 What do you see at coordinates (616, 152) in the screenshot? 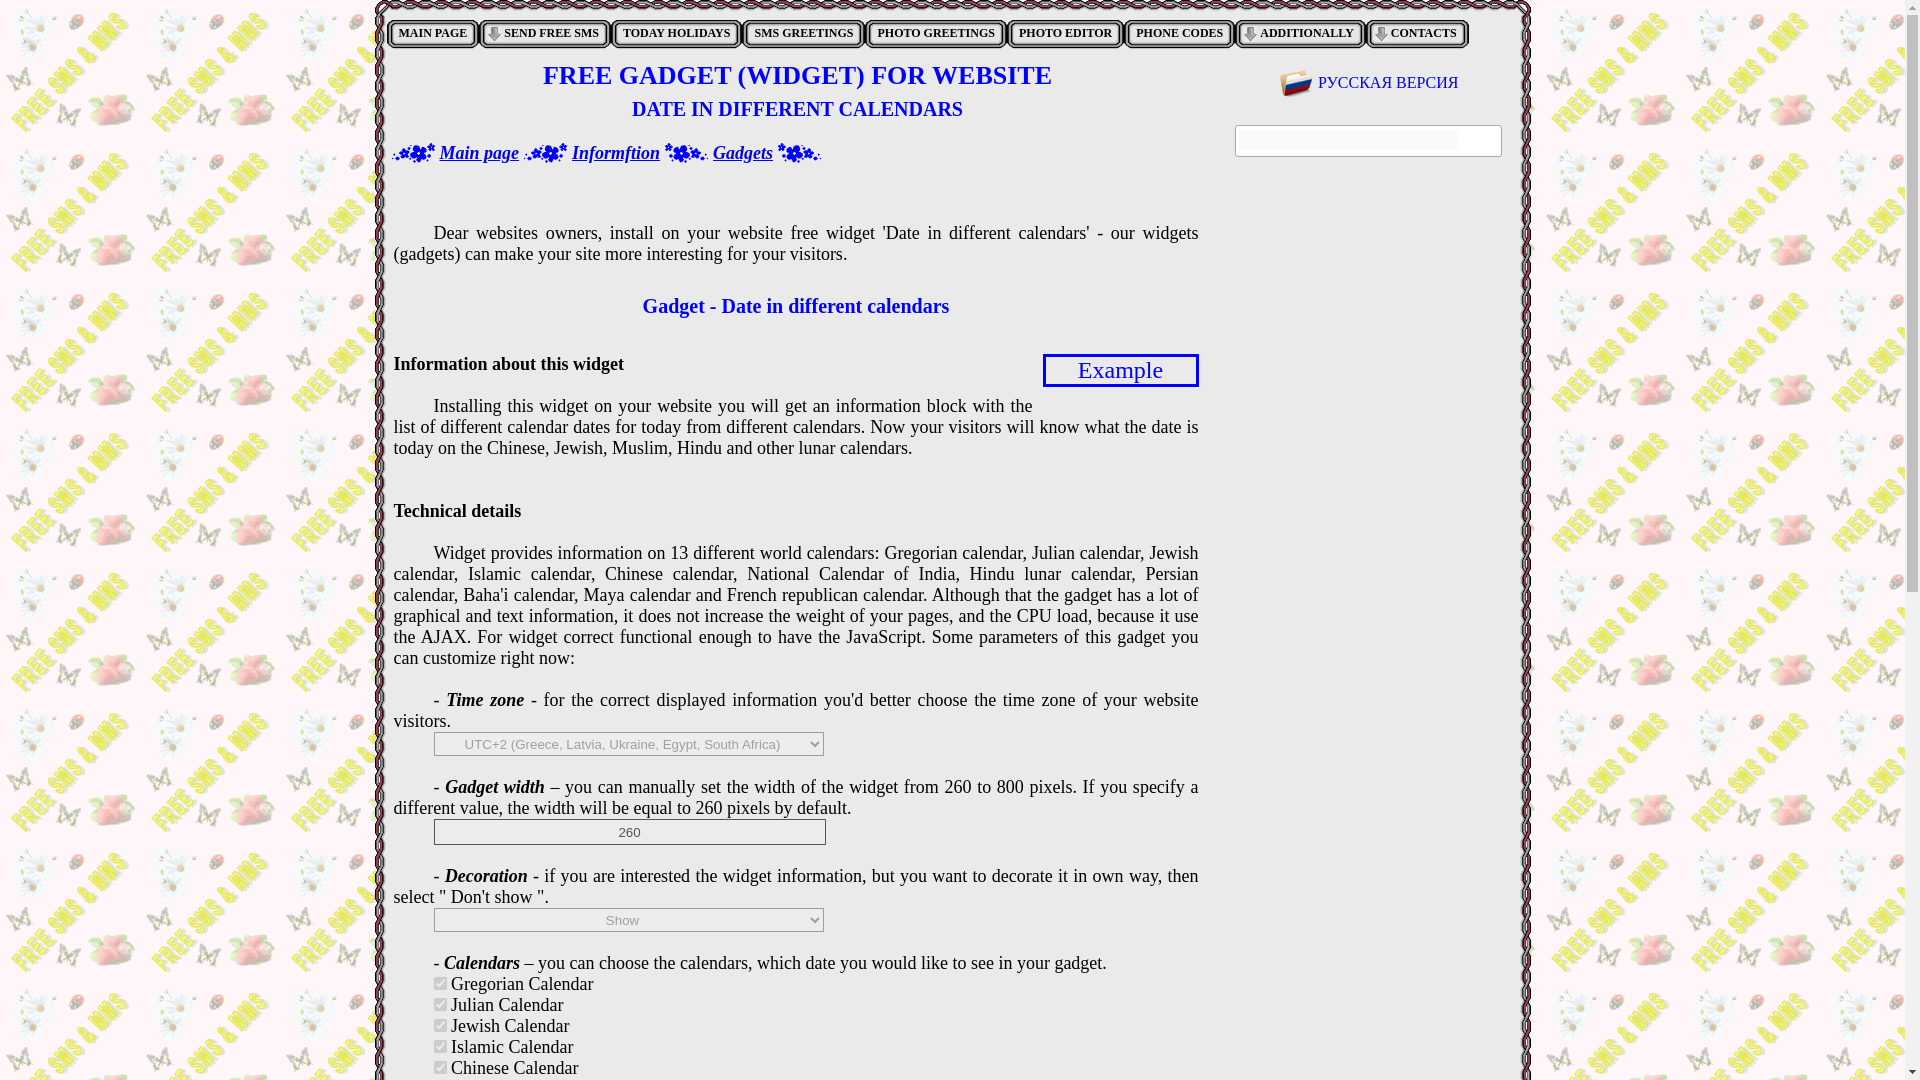
I see `Informftion` at bounding box center [616, 152].